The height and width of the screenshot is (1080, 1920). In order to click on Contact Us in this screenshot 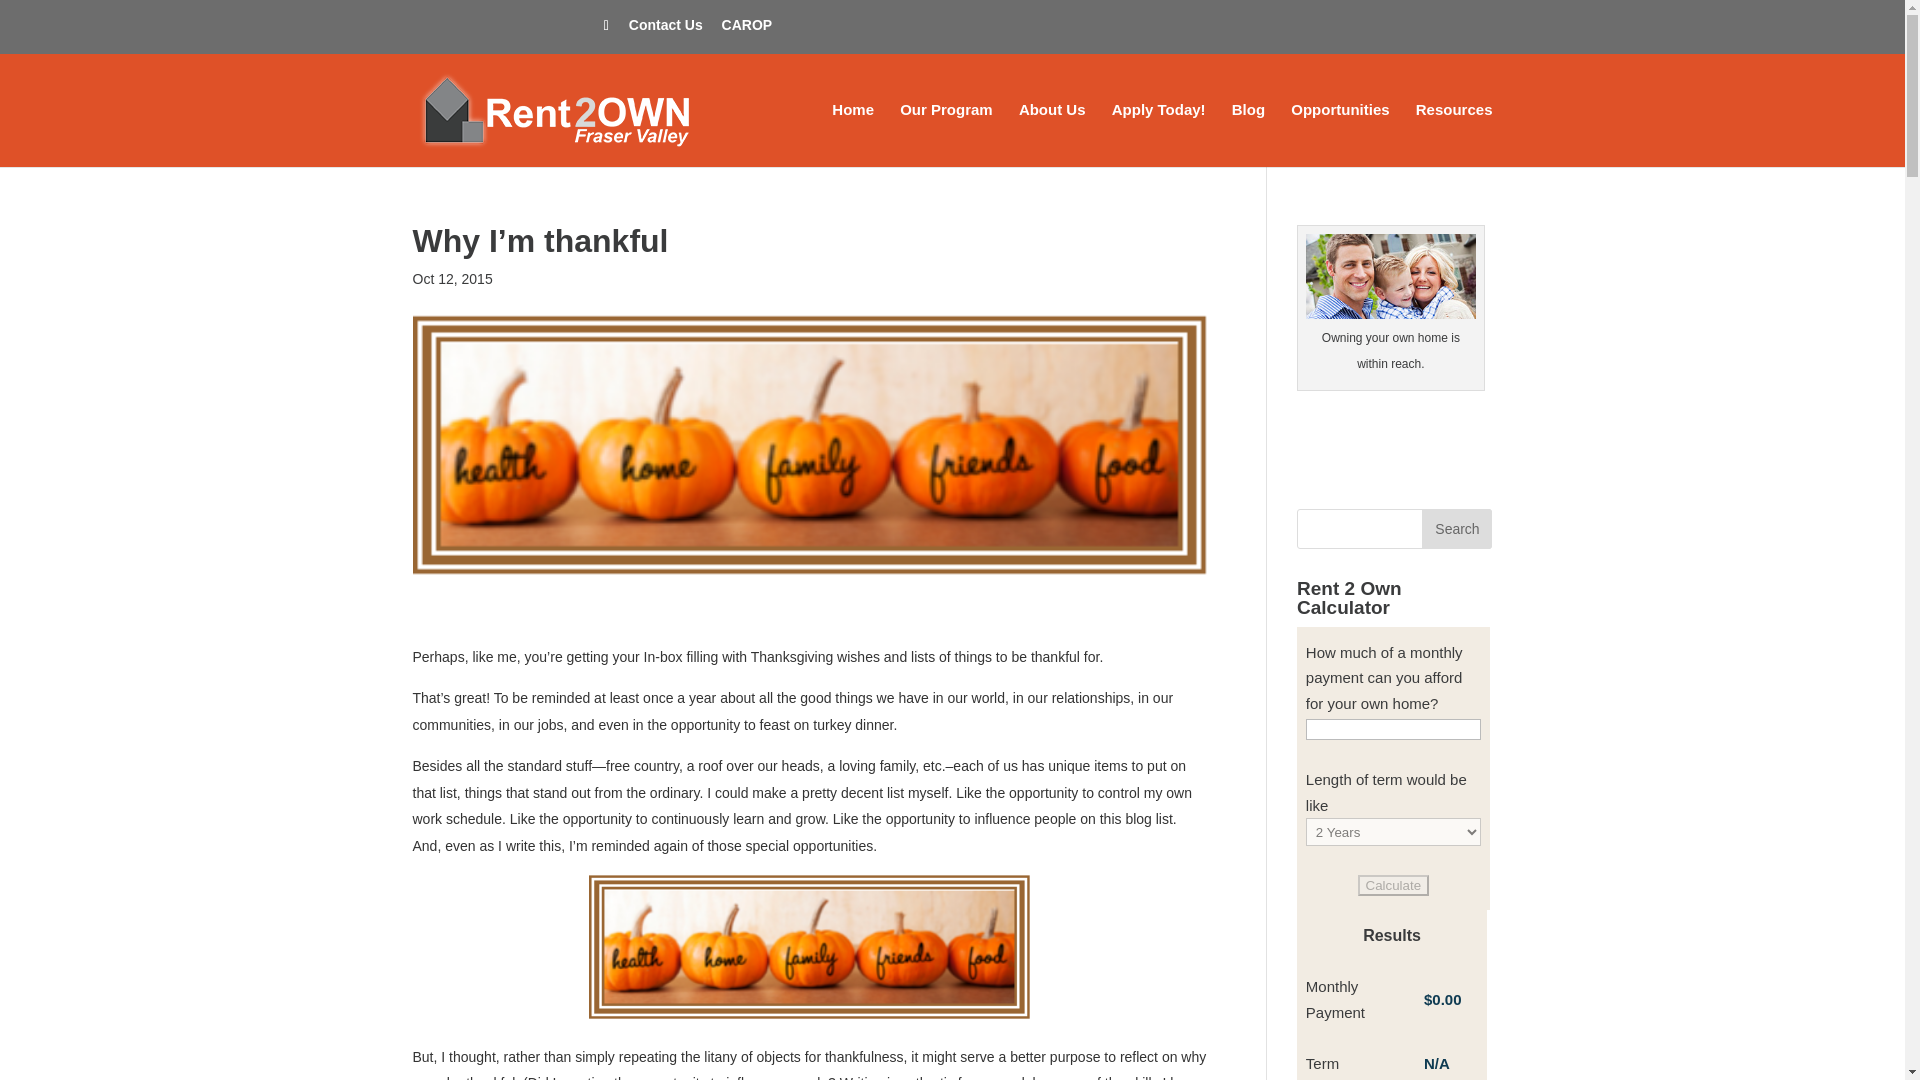, I will do `click(666, 30)`.